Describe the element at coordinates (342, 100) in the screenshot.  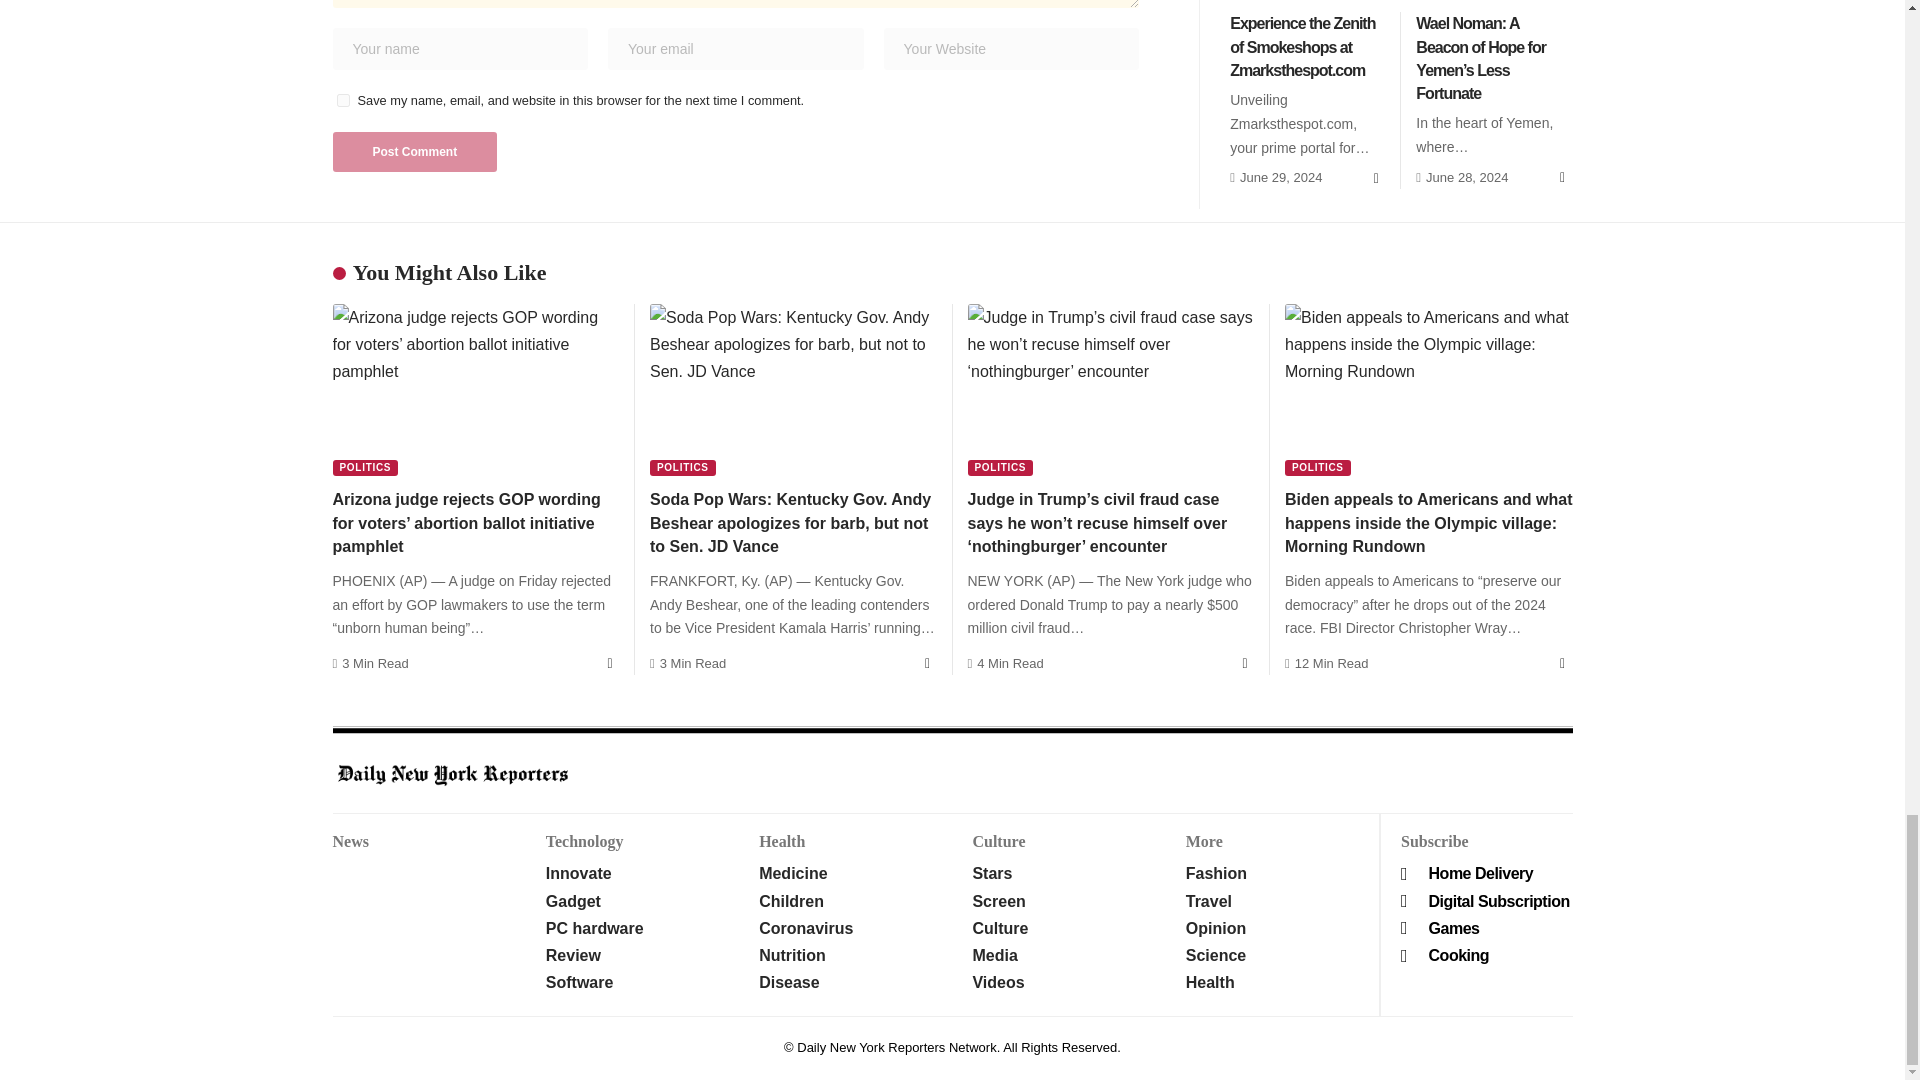
I see `yes` at that location.